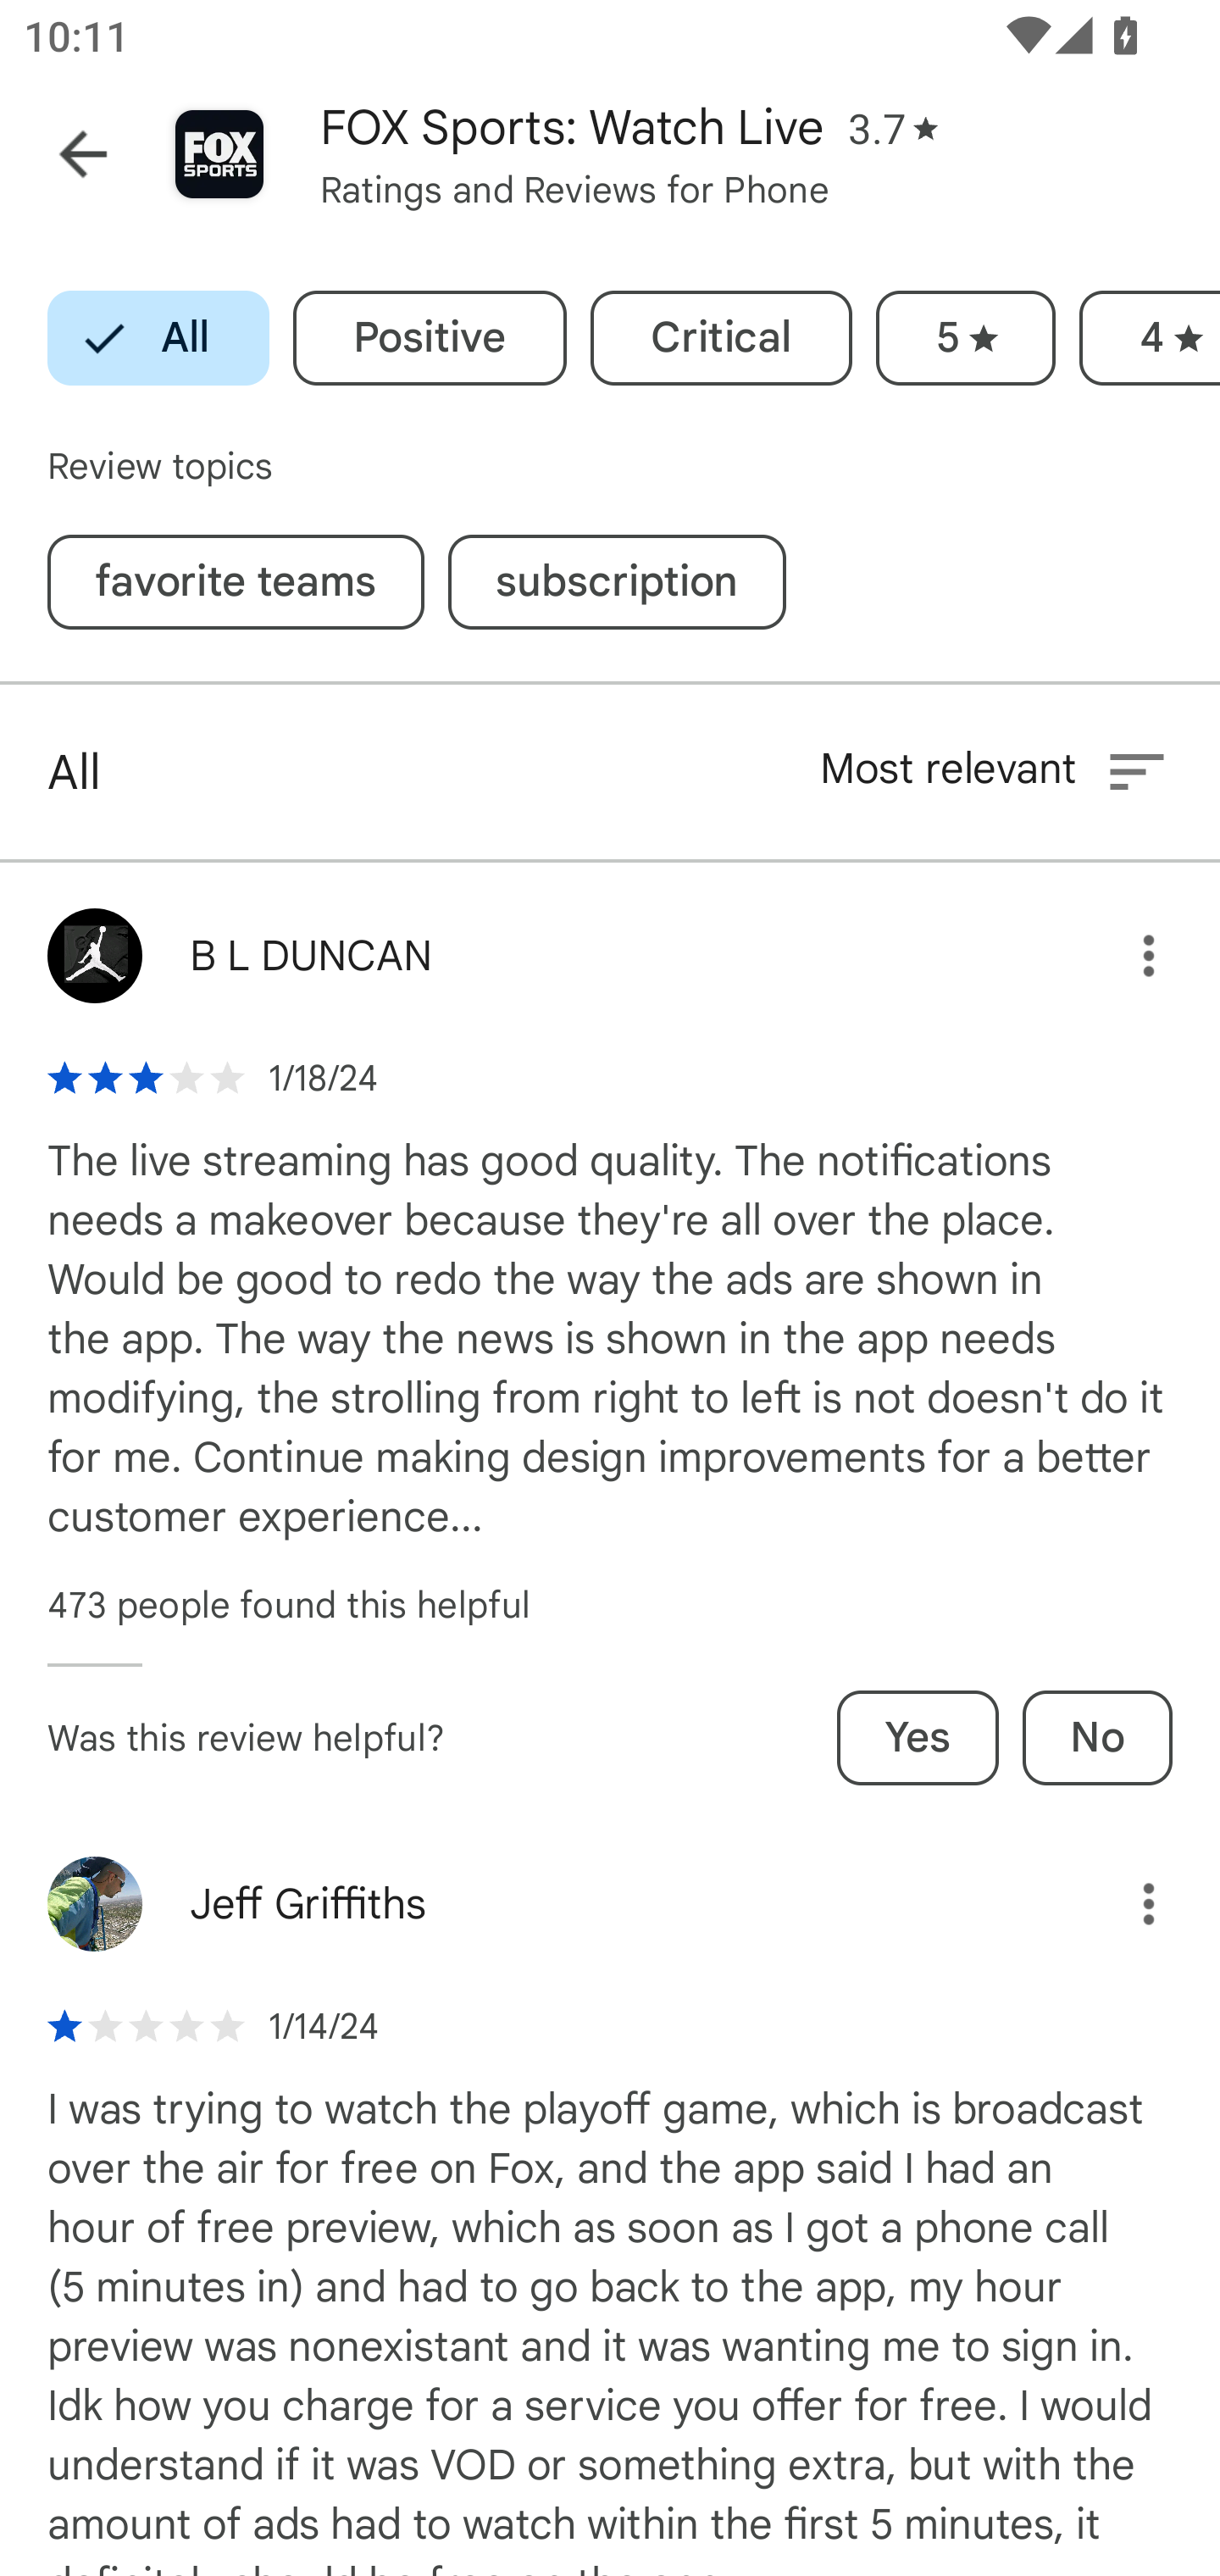 Image resolution: width=1220 pixels, height=2576 pixels. What do you see at coordinates (965, 339) in the screenshot?
I see `5 5 Stars` at bounding box center [965, 339].